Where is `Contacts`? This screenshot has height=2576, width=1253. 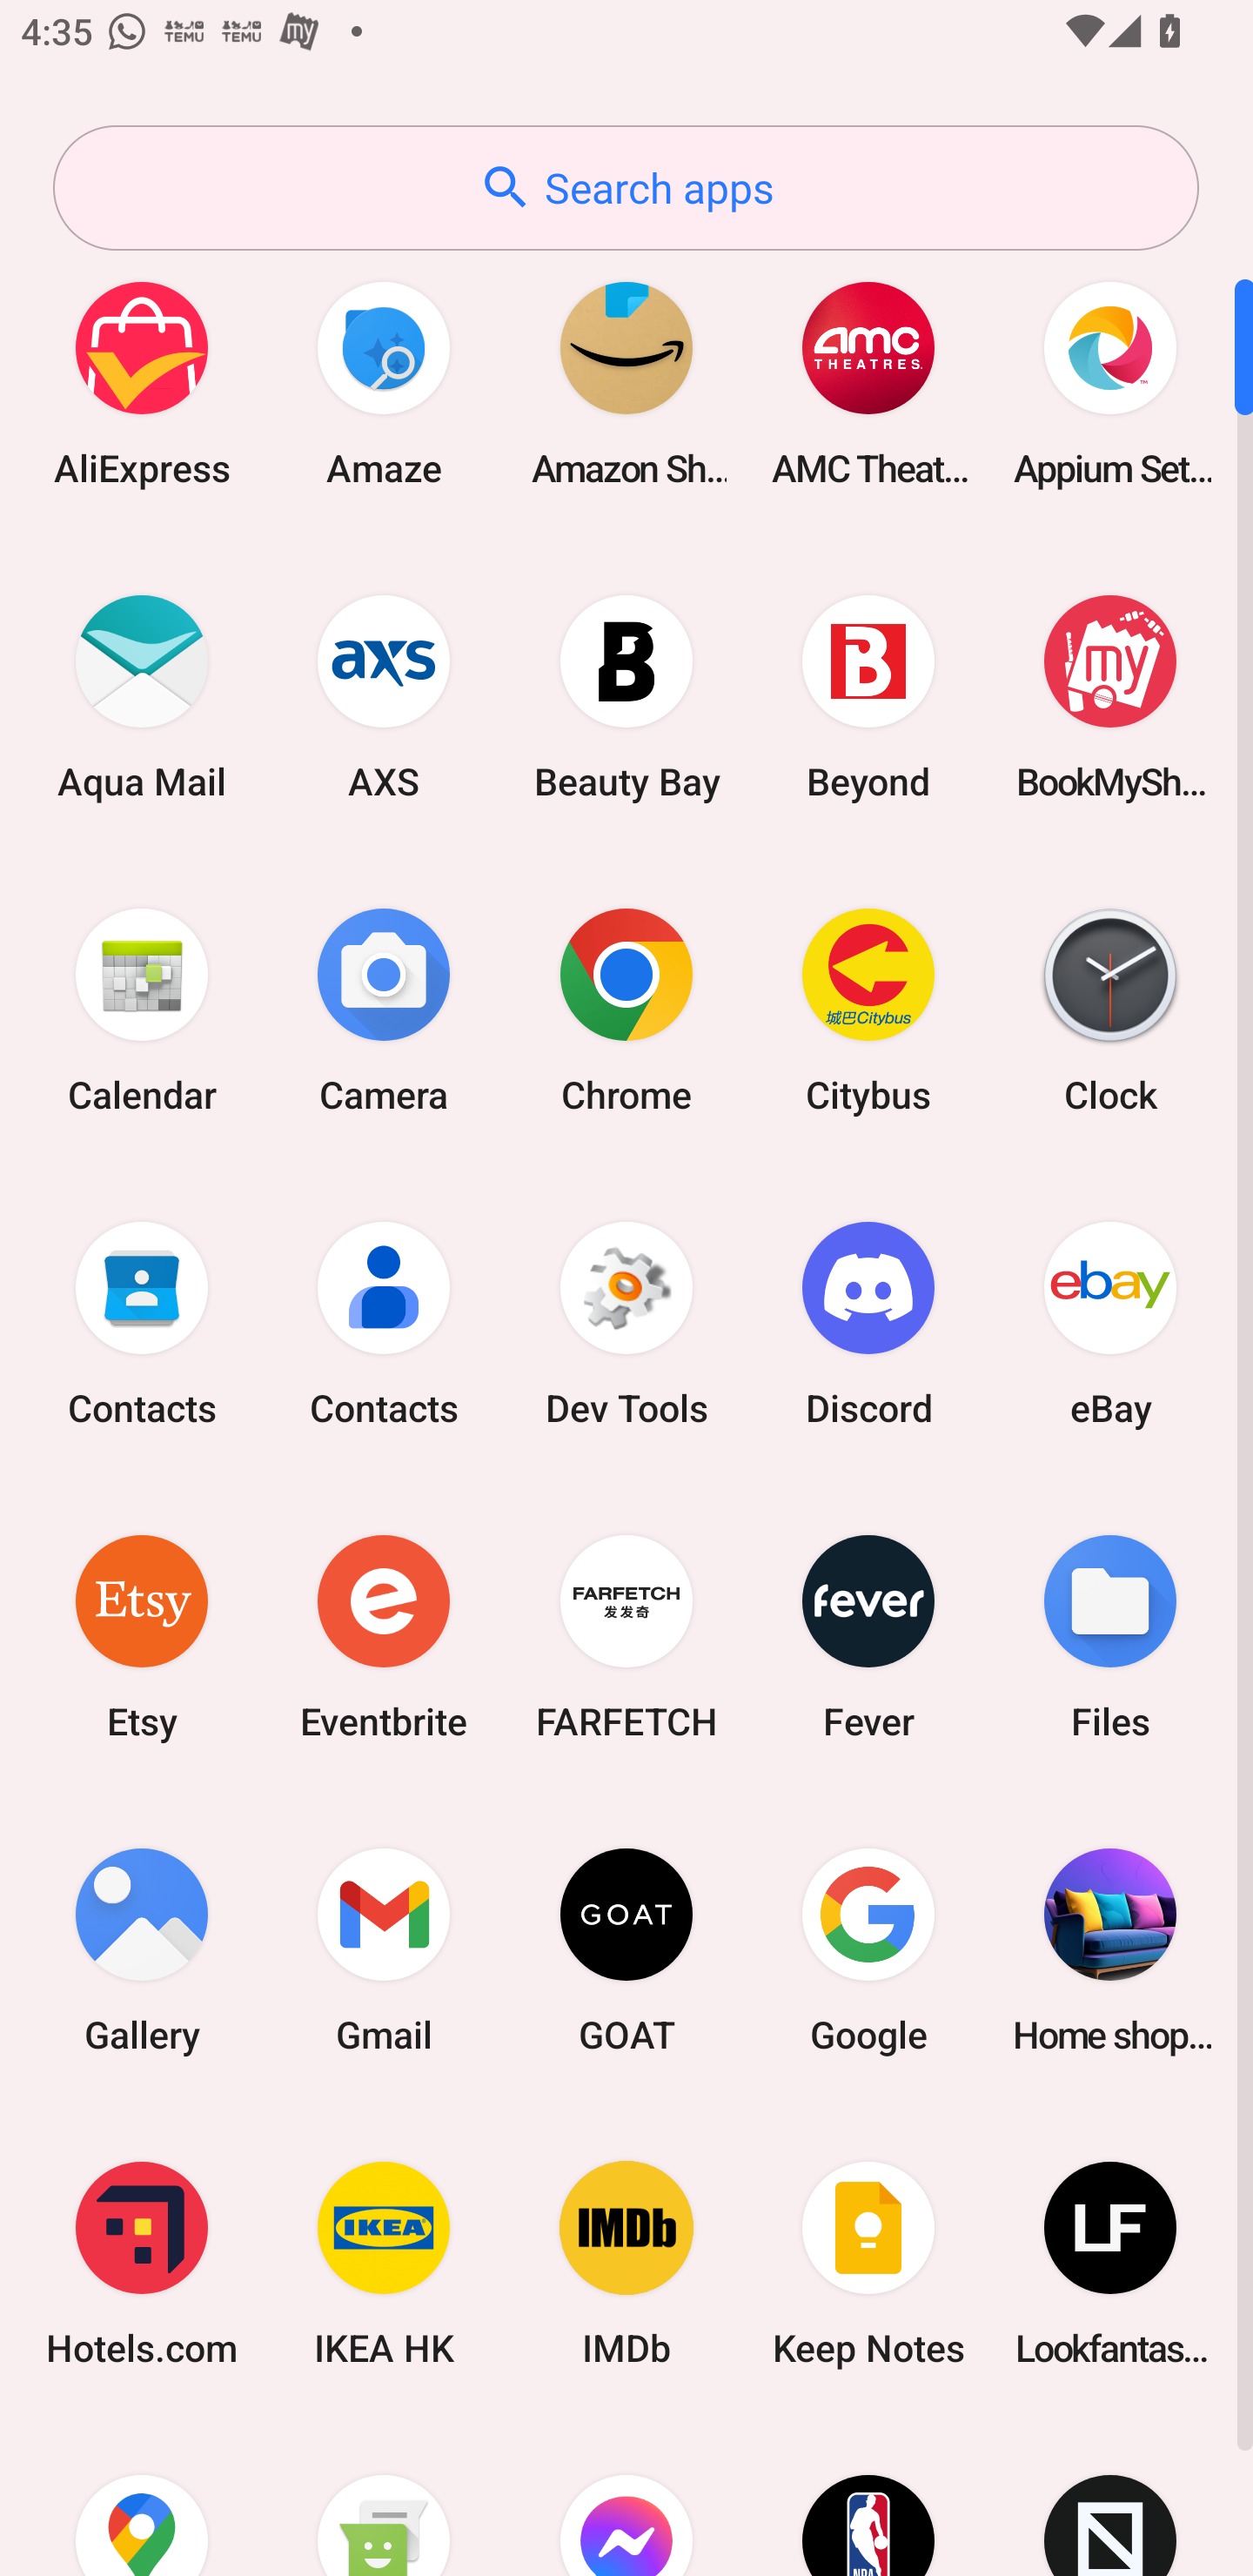 Contacts is located at coordinates (142, 1323).